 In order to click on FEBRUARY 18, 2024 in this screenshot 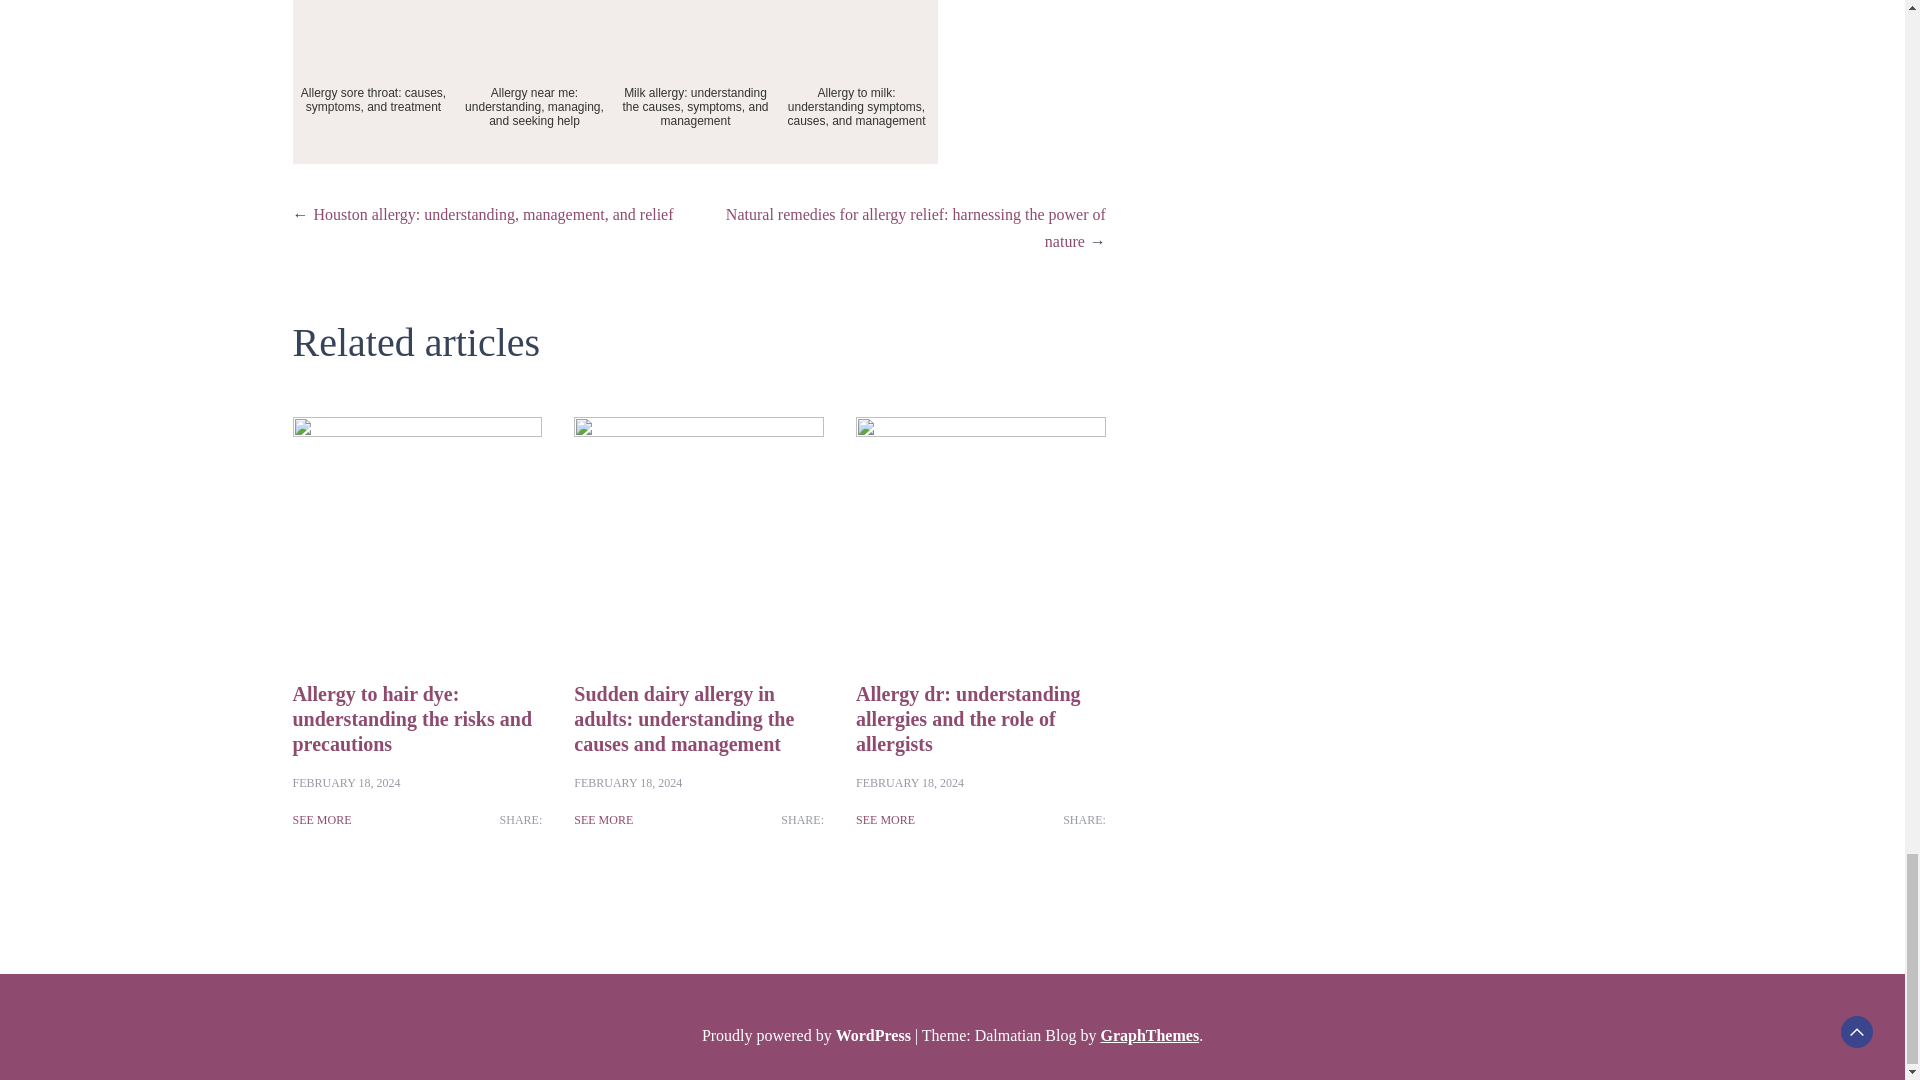, I will do `click(345, 782)`.